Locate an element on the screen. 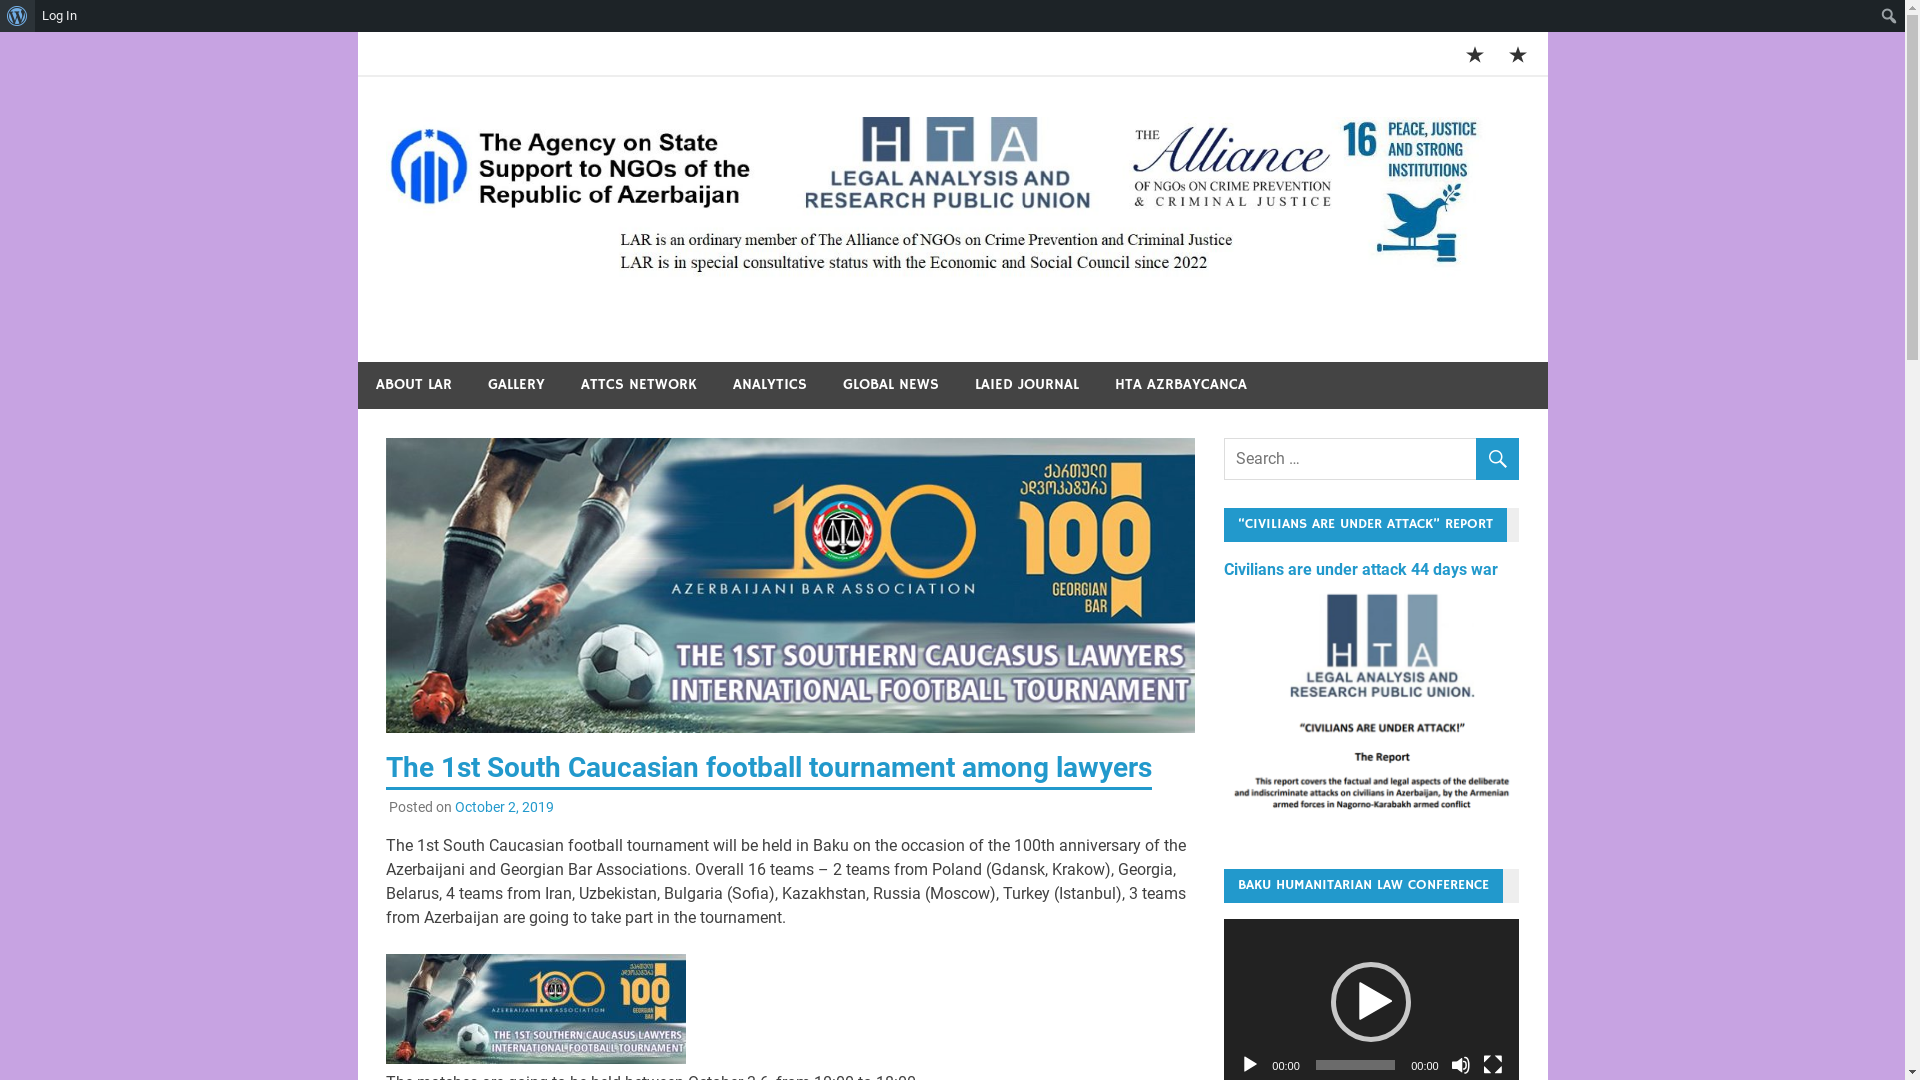 The image size is (1920, 1080). LAIED JOURNAL is located at coordinates (1026, 386).